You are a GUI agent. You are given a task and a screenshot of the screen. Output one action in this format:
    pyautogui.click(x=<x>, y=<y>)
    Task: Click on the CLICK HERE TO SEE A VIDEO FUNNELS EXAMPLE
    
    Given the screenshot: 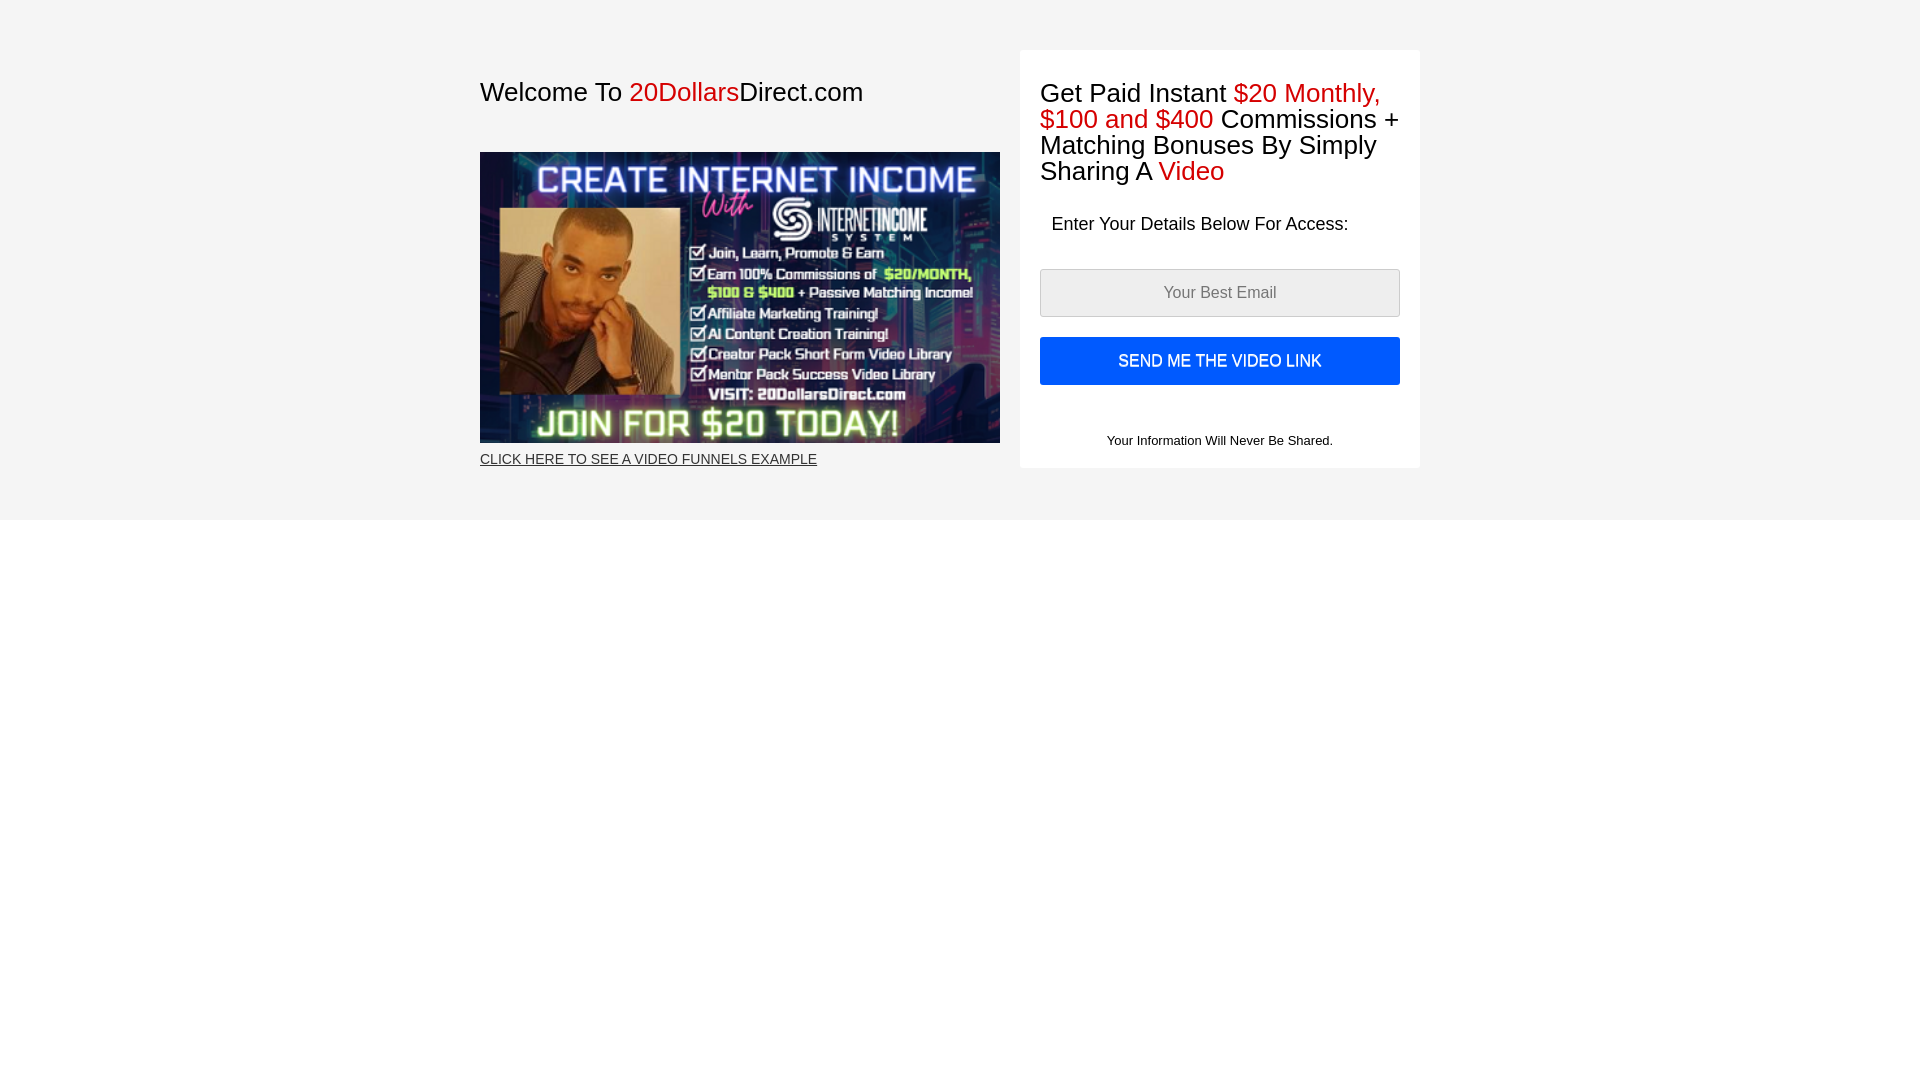 What is the action you would take?
    pyautogui.click(x=648, y=459)
    